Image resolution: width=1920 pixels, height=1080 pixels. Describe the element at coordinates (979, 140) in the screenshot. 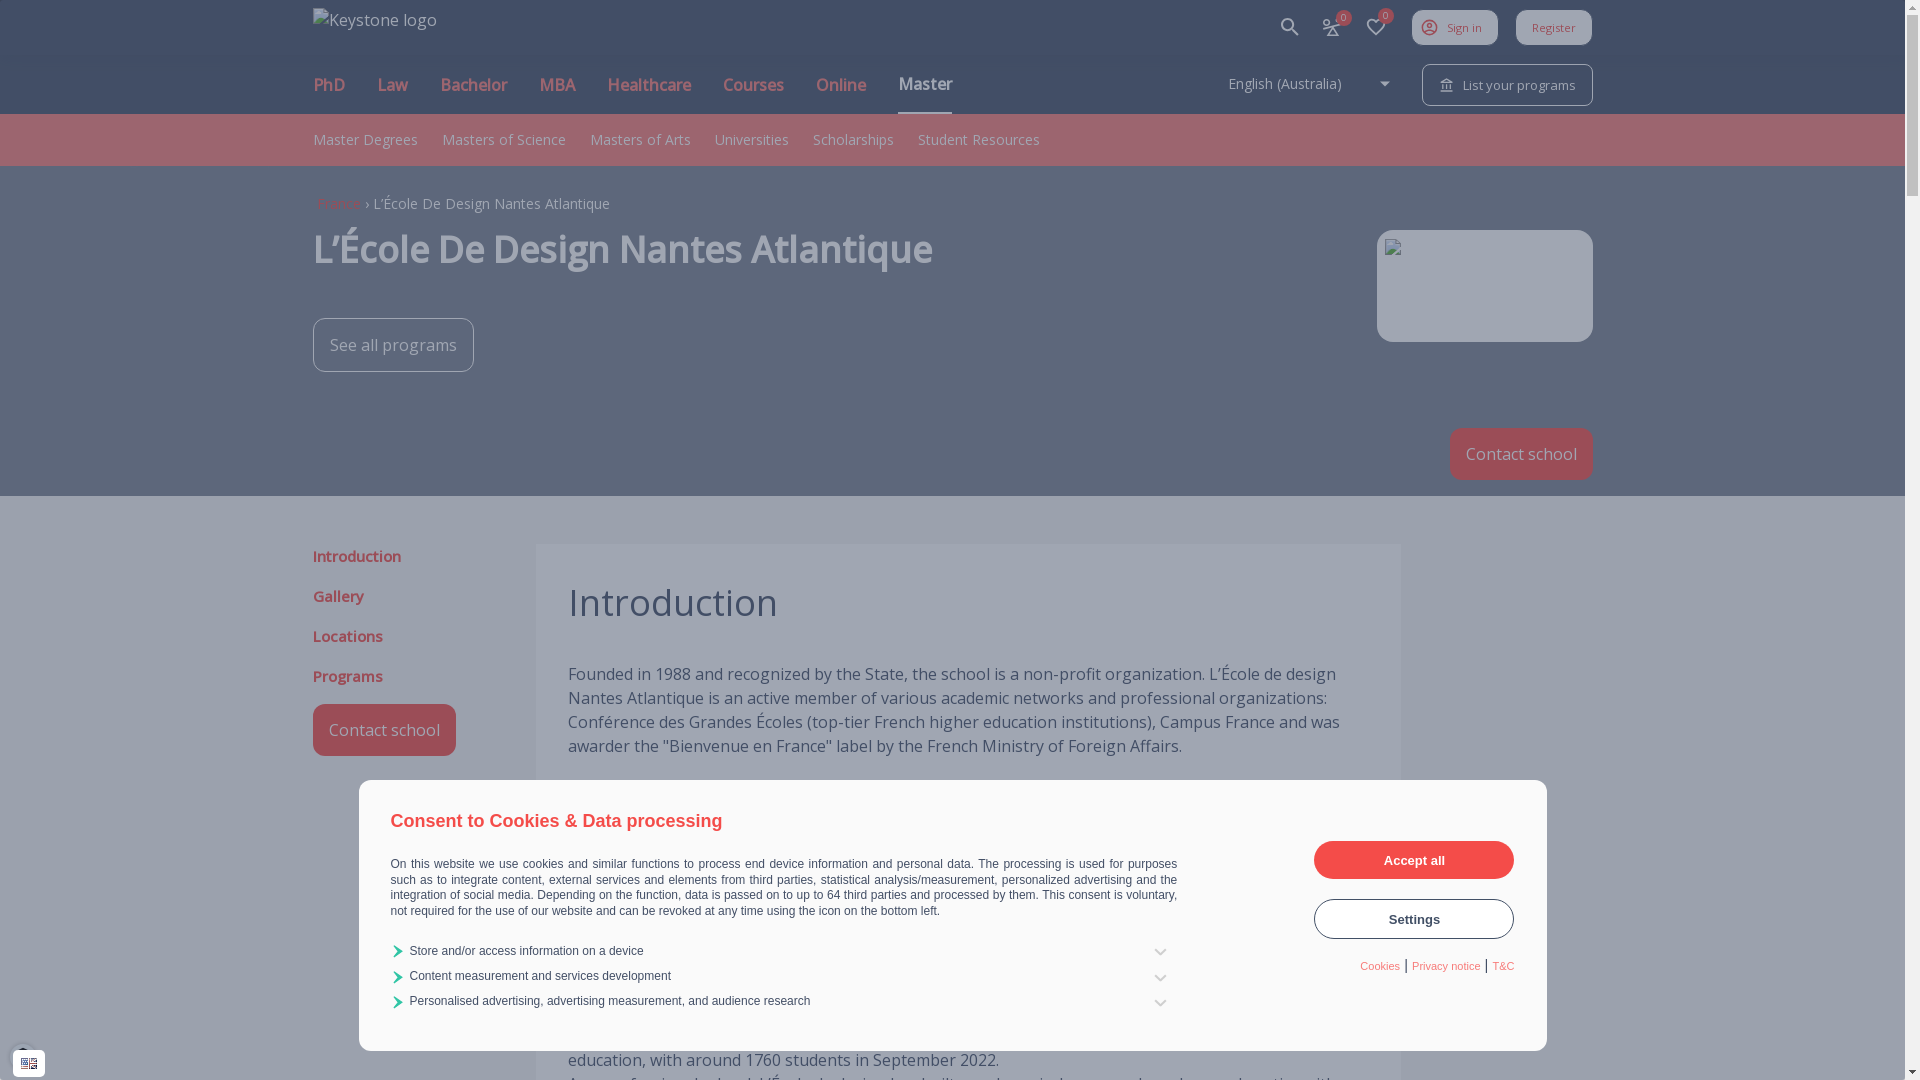

I see `Student Resources` at that location.